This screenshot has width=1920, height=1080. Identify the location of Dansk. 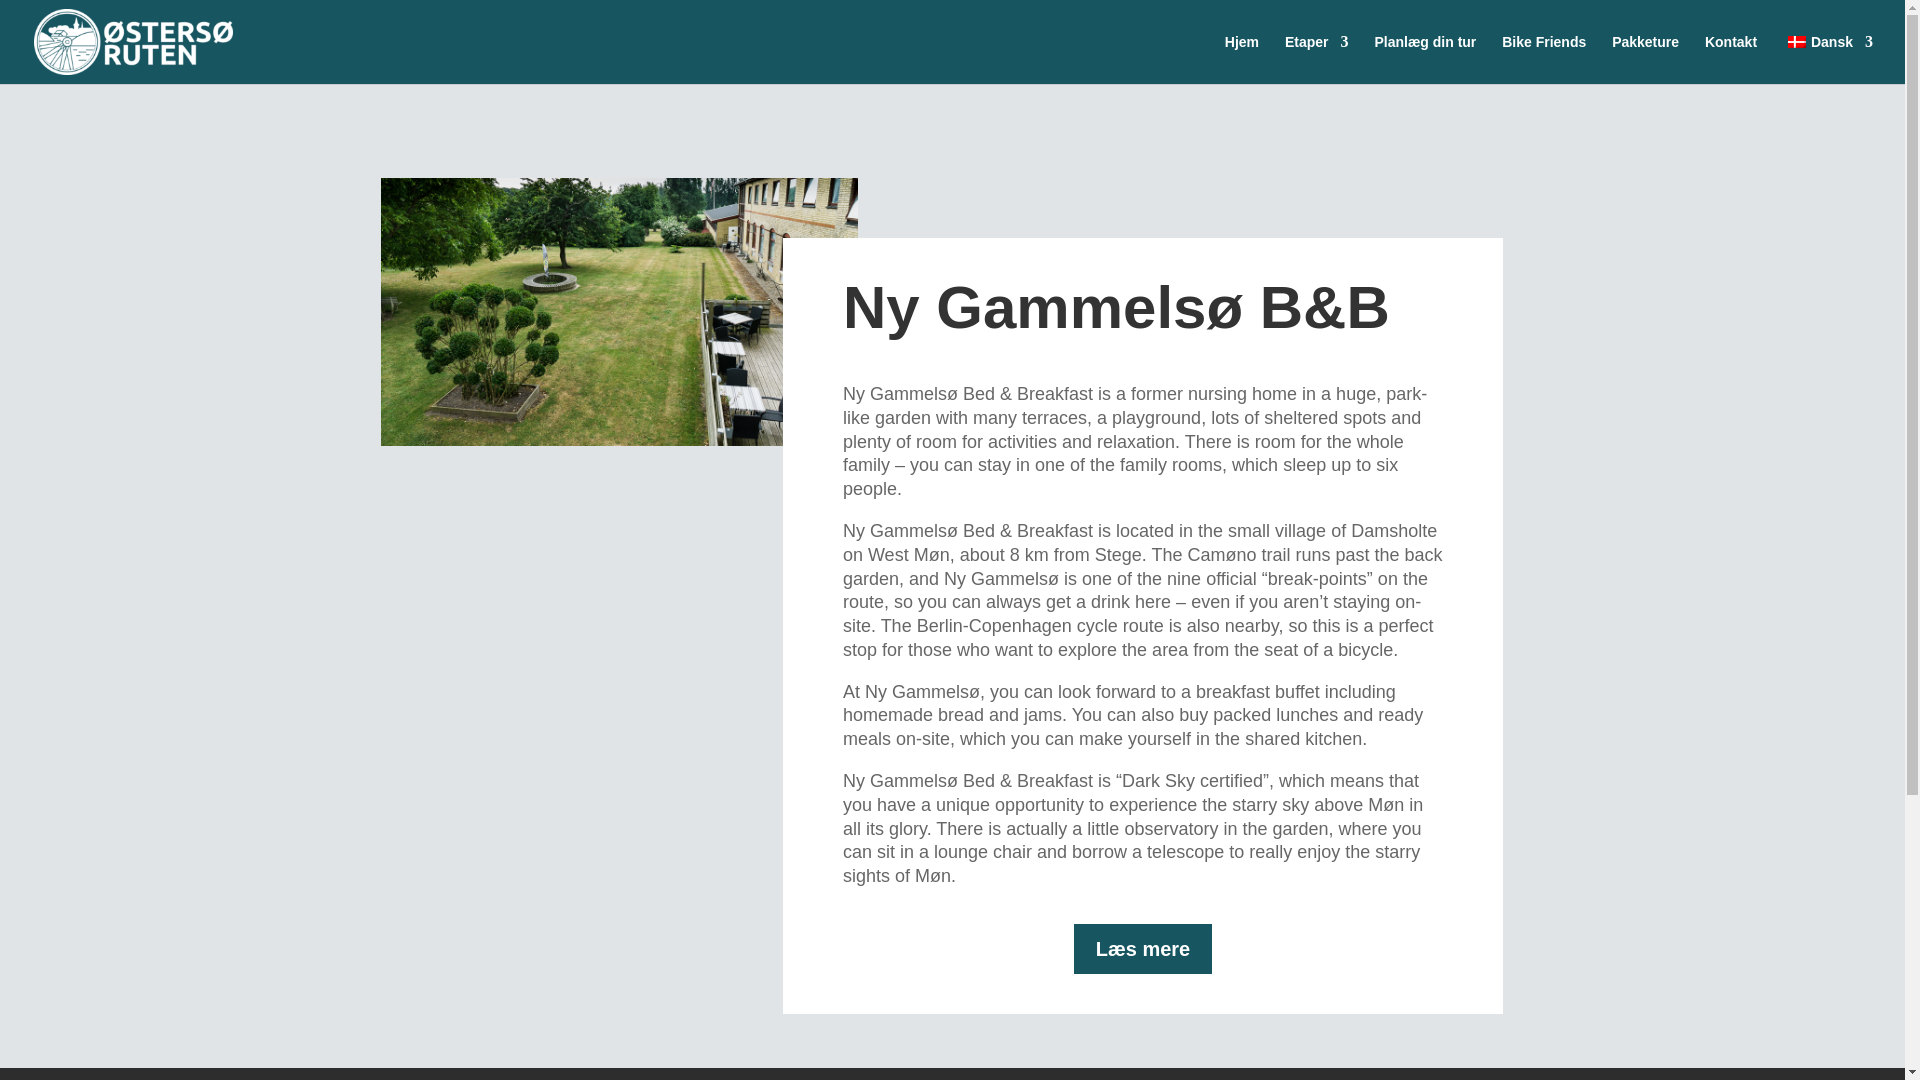
(1828, 59).